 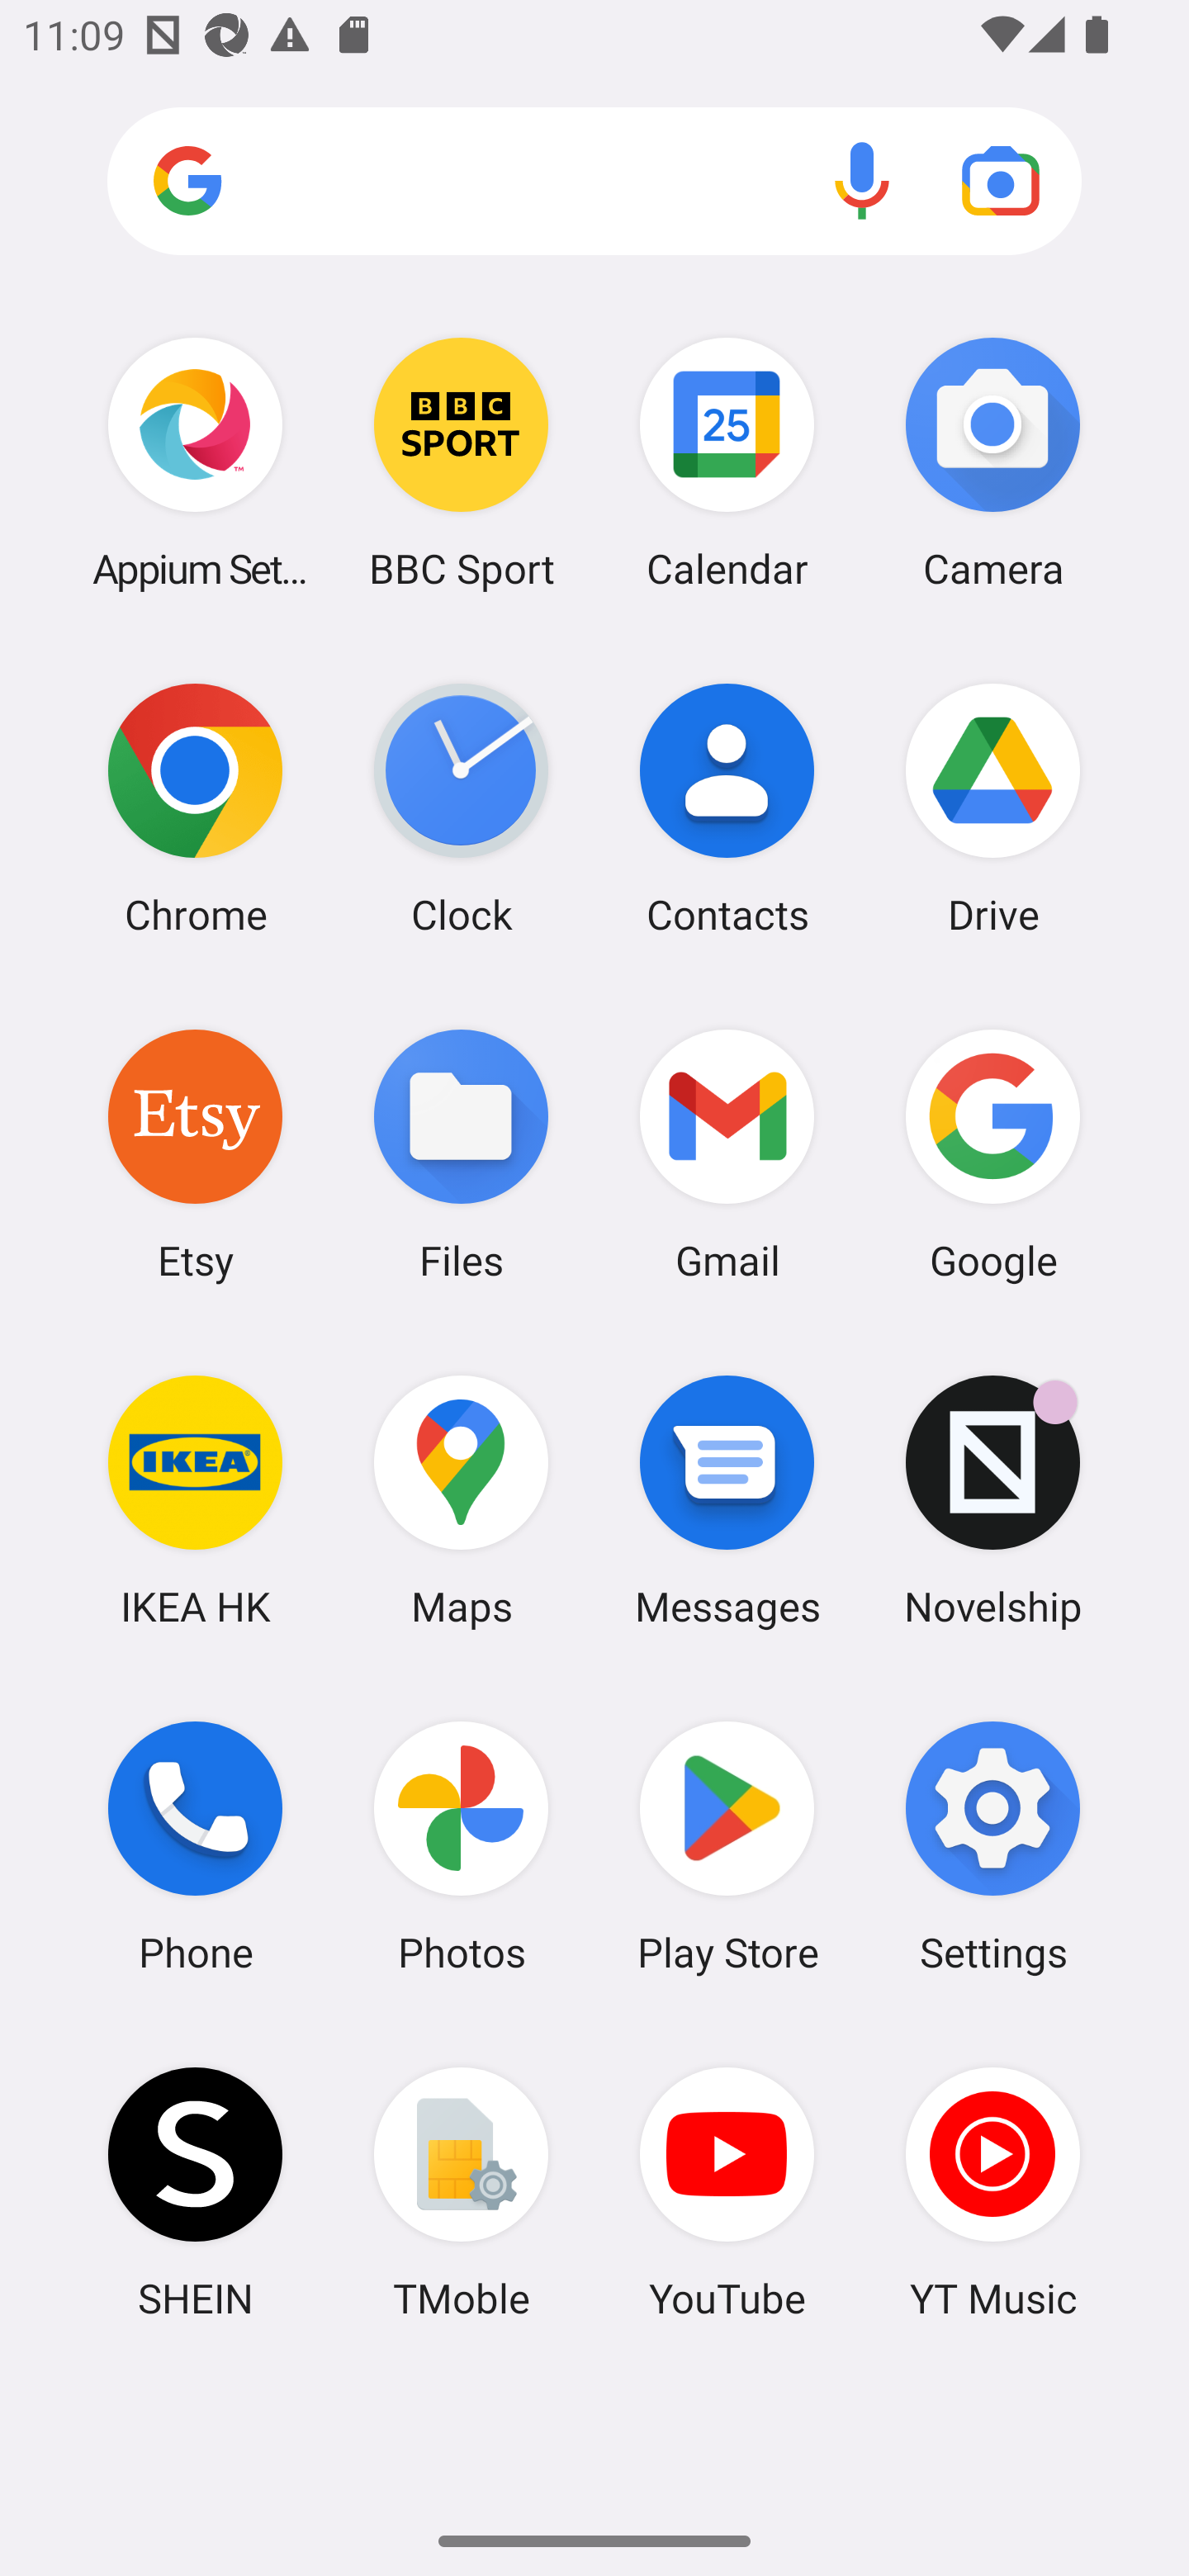 What do you see at coordinates (862, 180) in the screenshot?
I see `Voice search` at bounding box center [862, 180].